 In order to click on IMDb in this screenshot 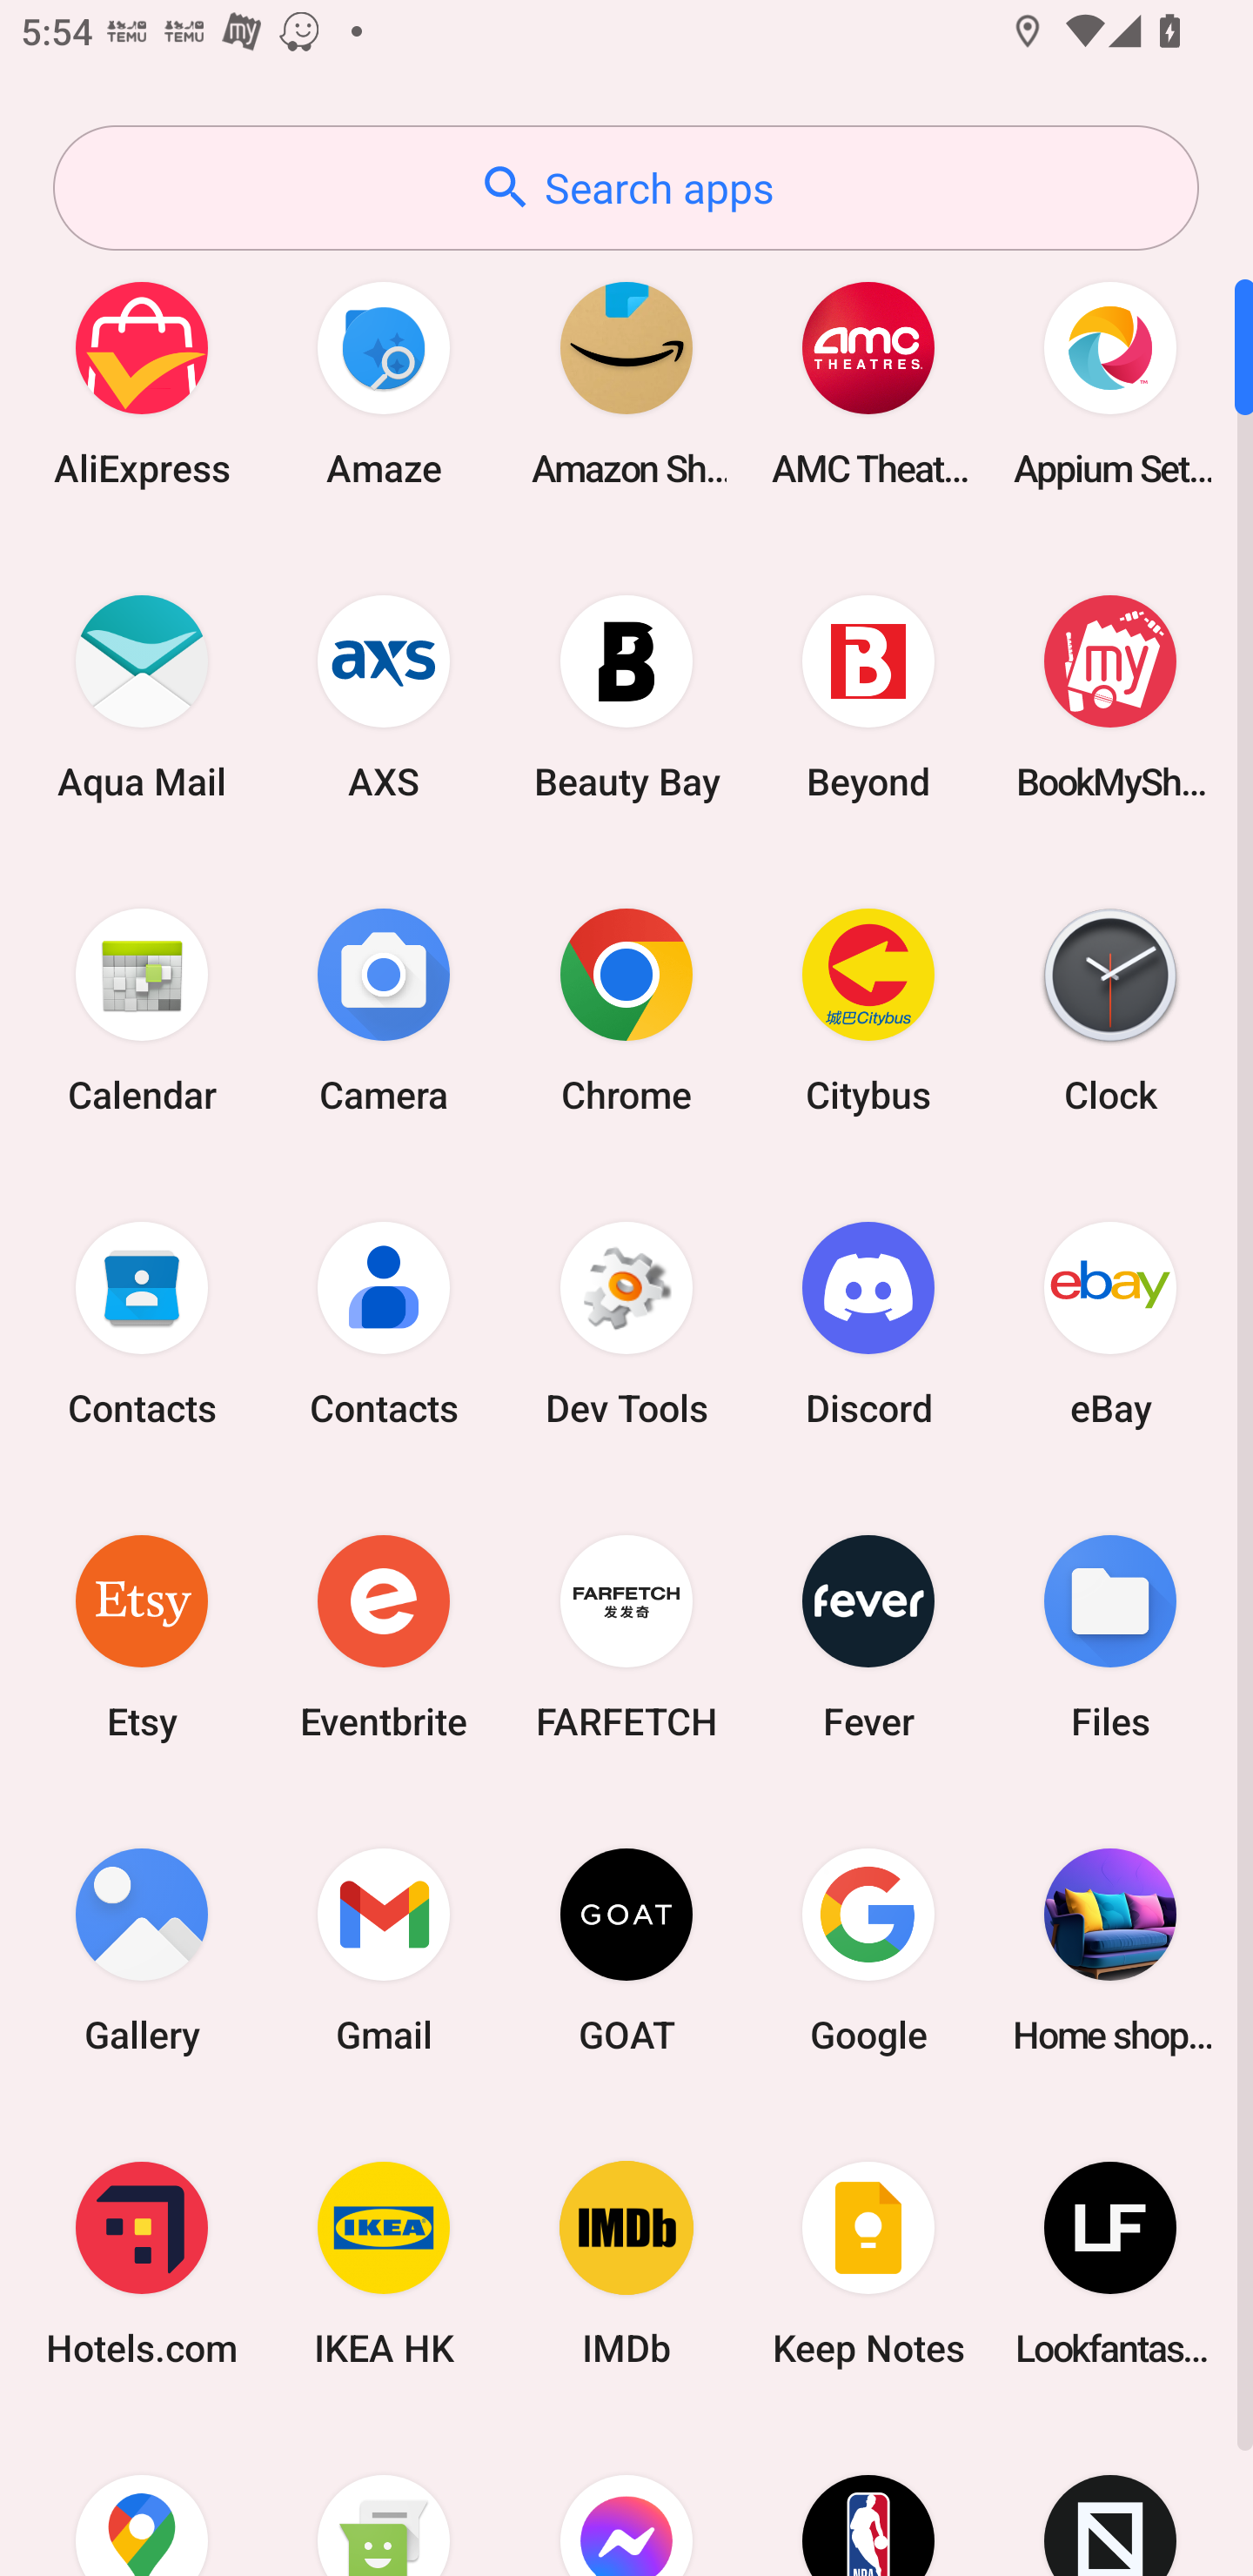, I will do `click(626, 2264)`.